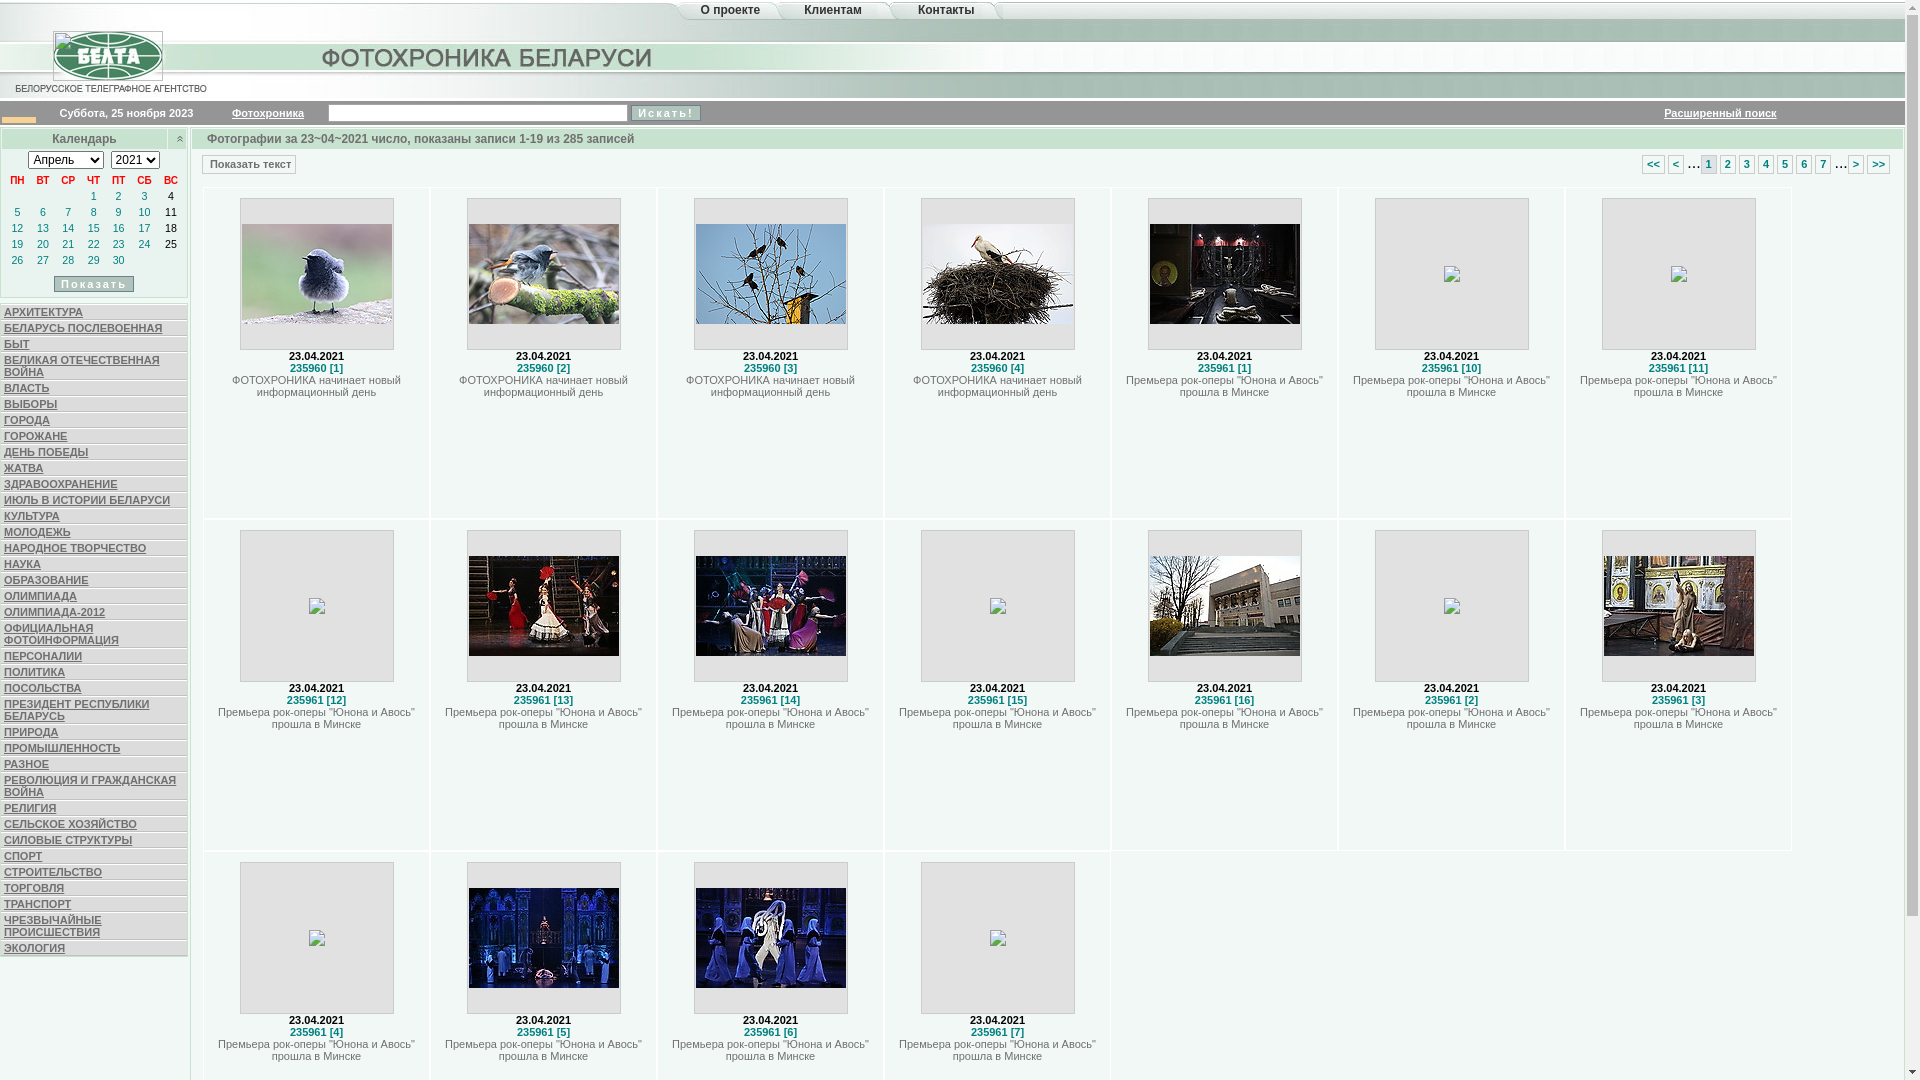  I want to click on 19, so click(17, 244).